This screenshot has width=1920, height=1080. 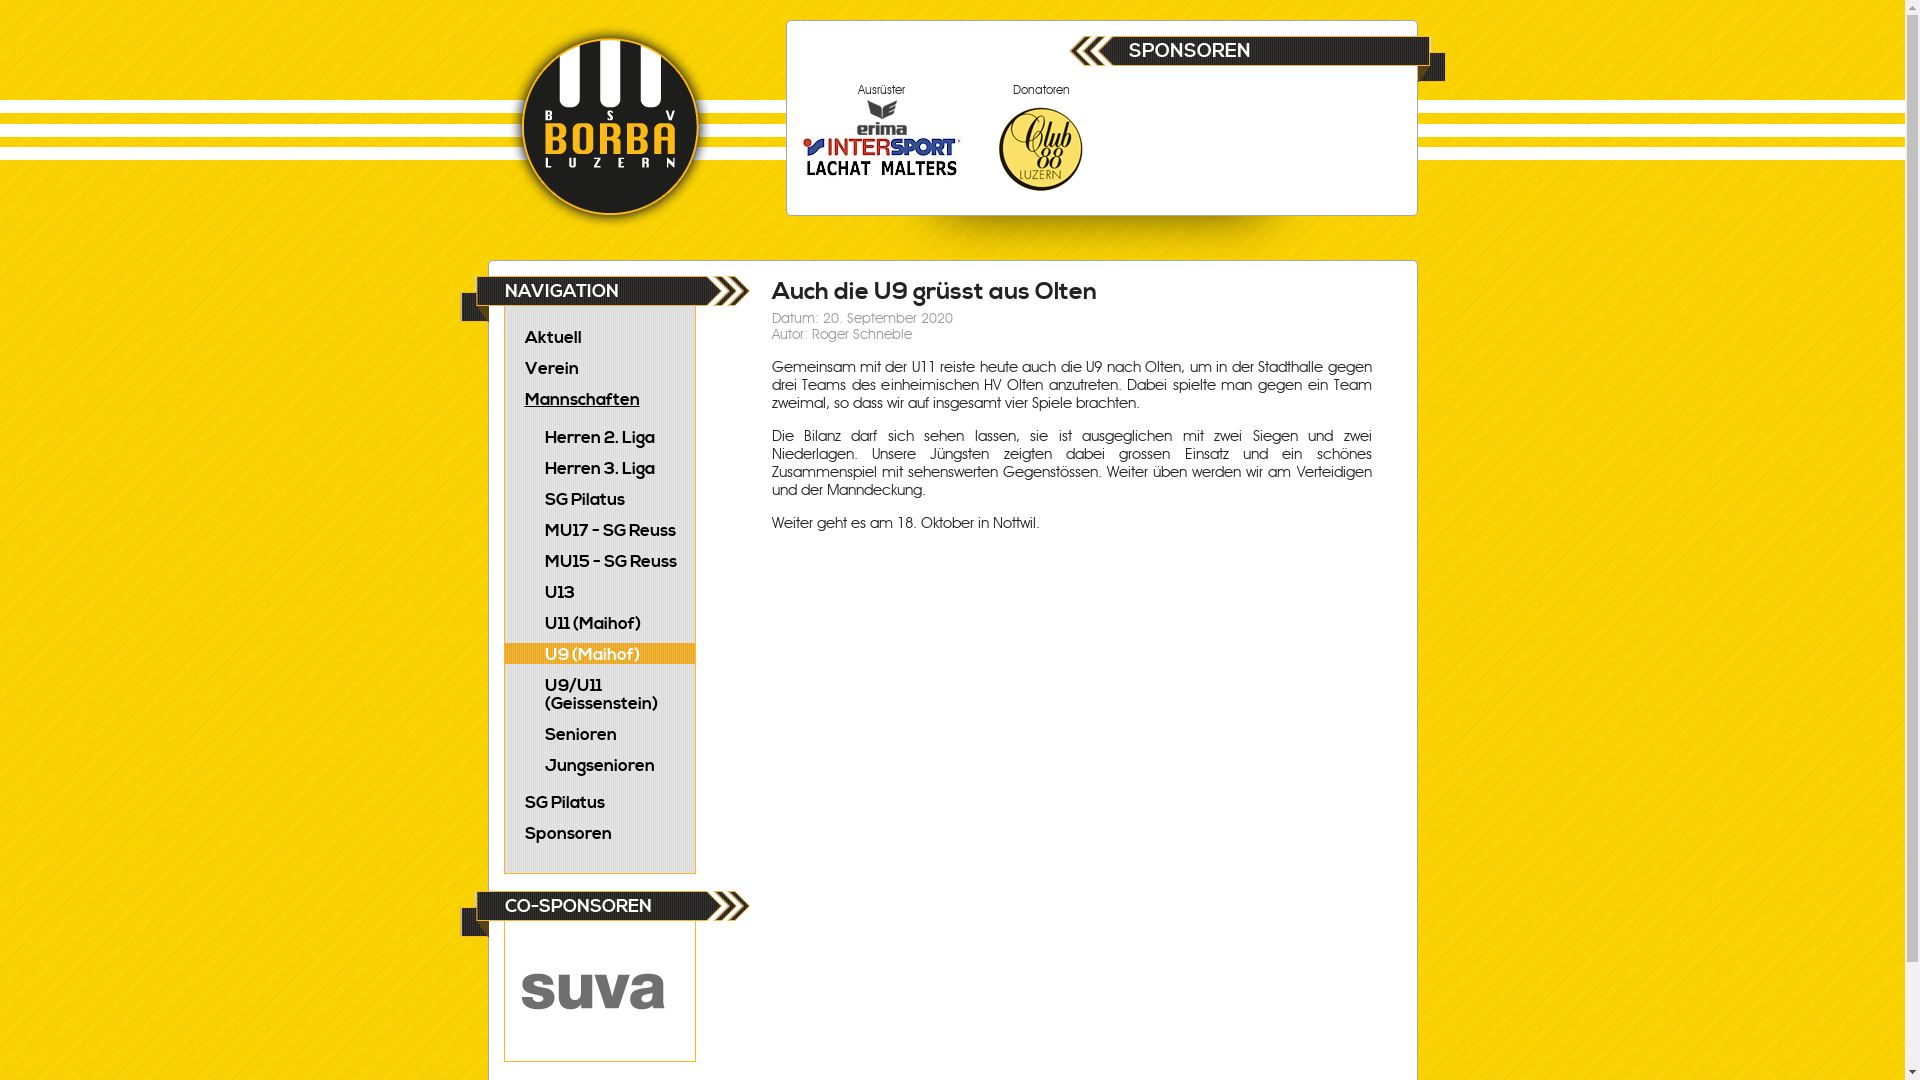 What do you see at coordinates (599, 528) in the screenshot?
I see `MU17 - SG Reuss` at bounding box center [599, 528].